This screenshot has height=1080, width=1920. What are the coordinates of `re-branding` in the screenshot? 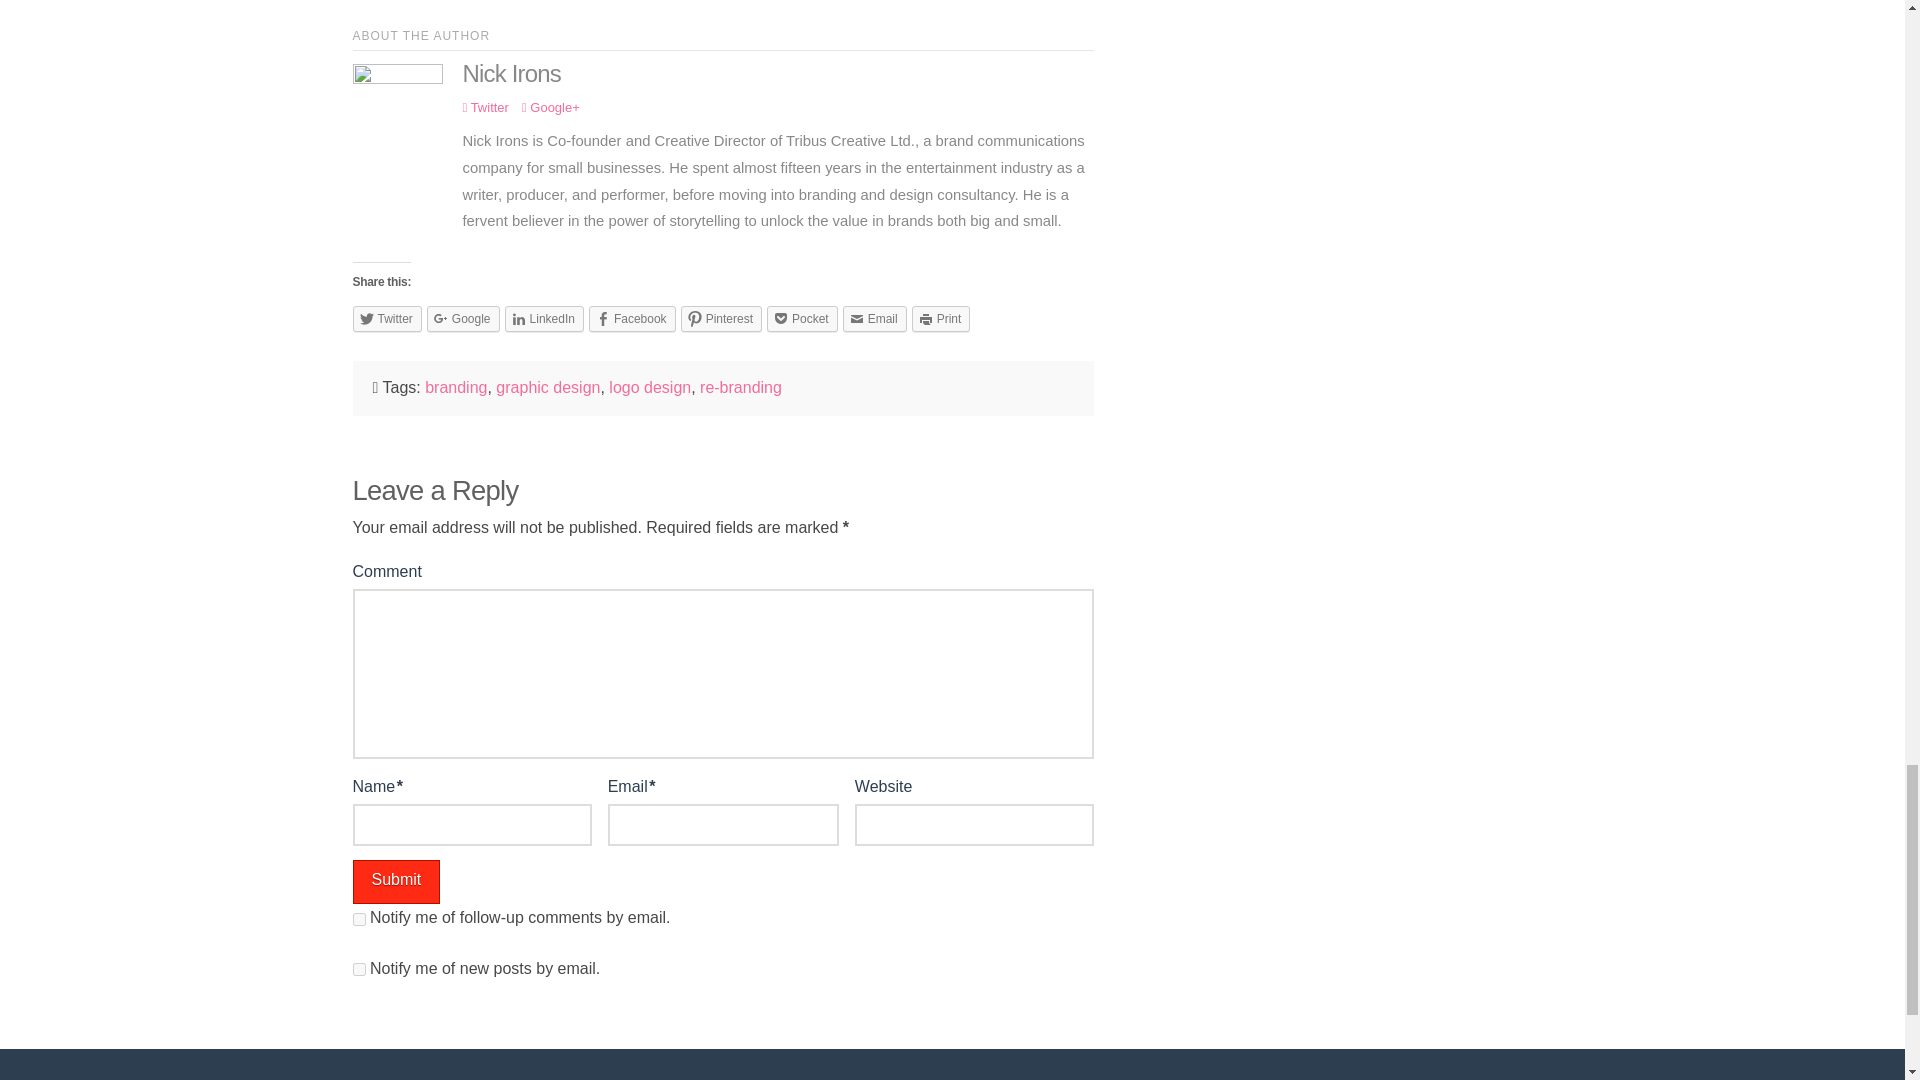 It's located at (740, 388).